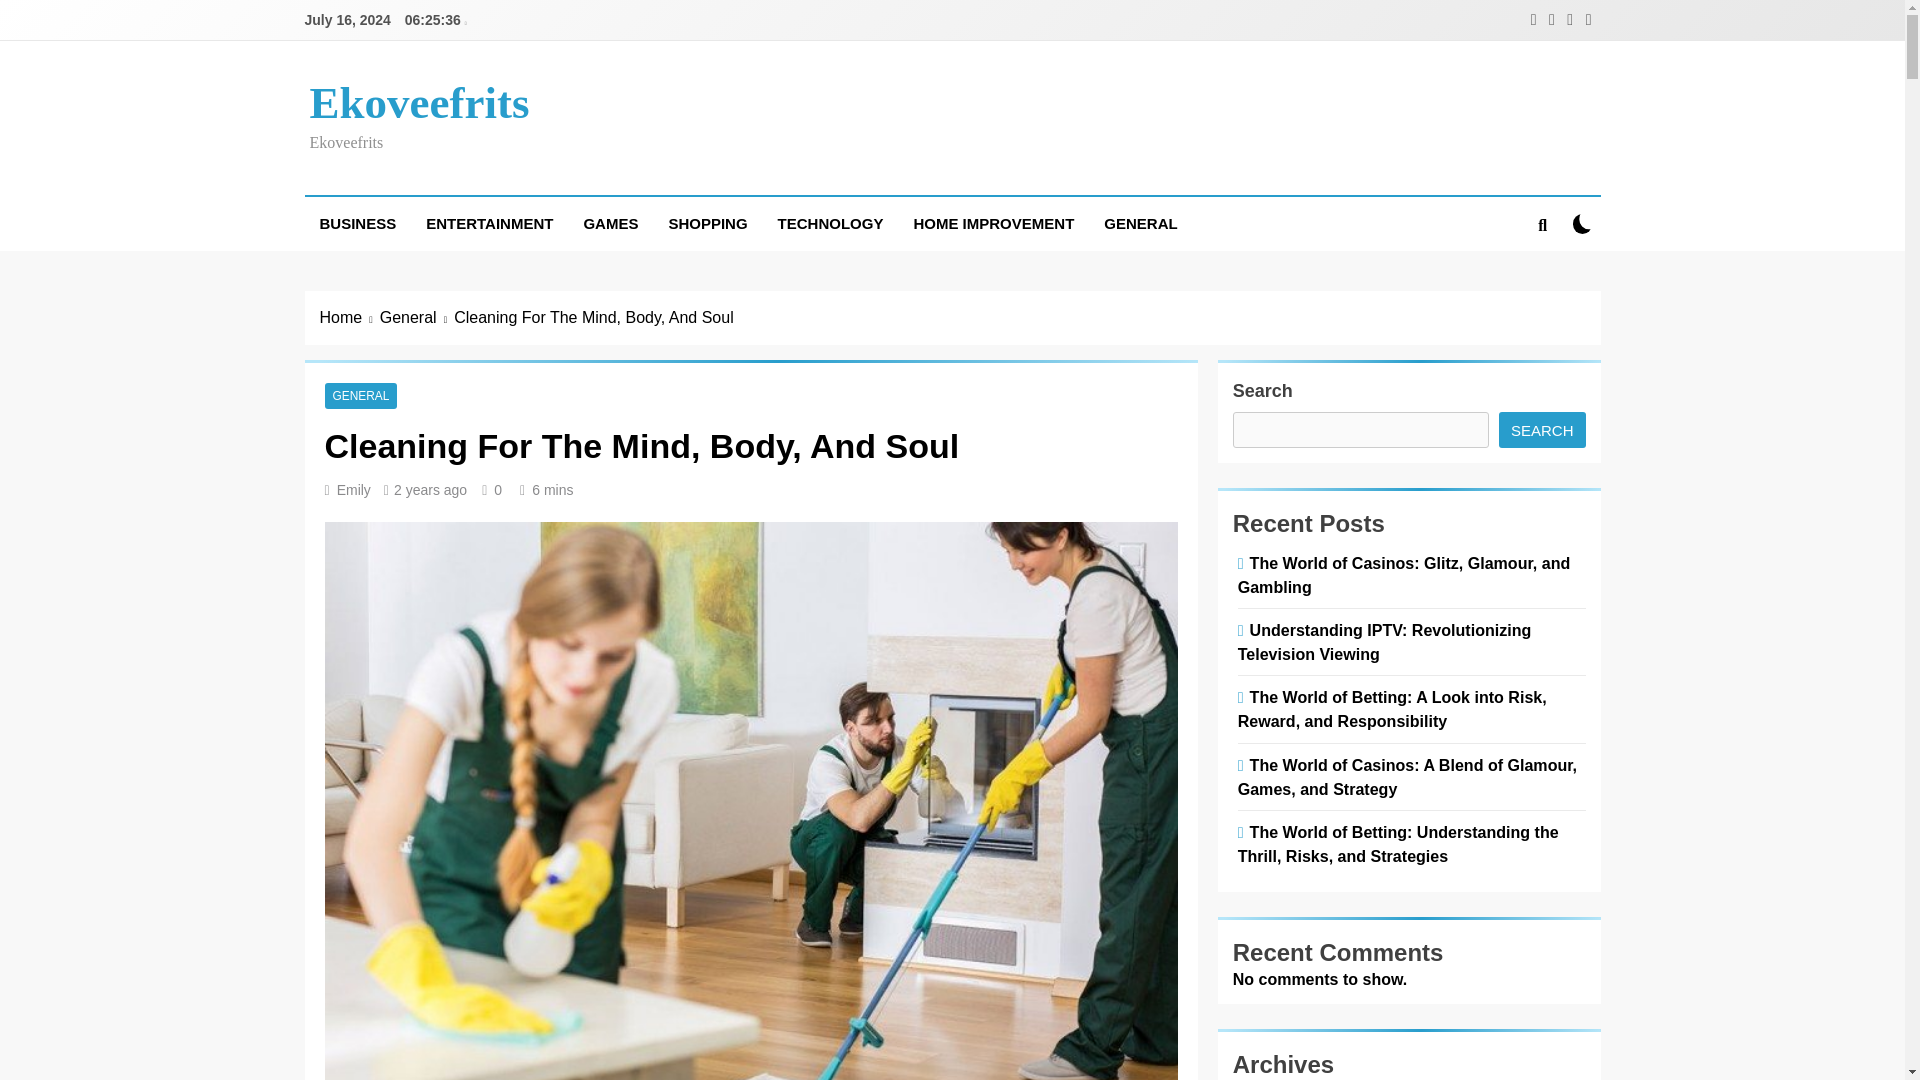  What do you see at coordinates (830, 223) in the screenshot?
I see `TECHNOLOGY` at bounding box center [830, 223].